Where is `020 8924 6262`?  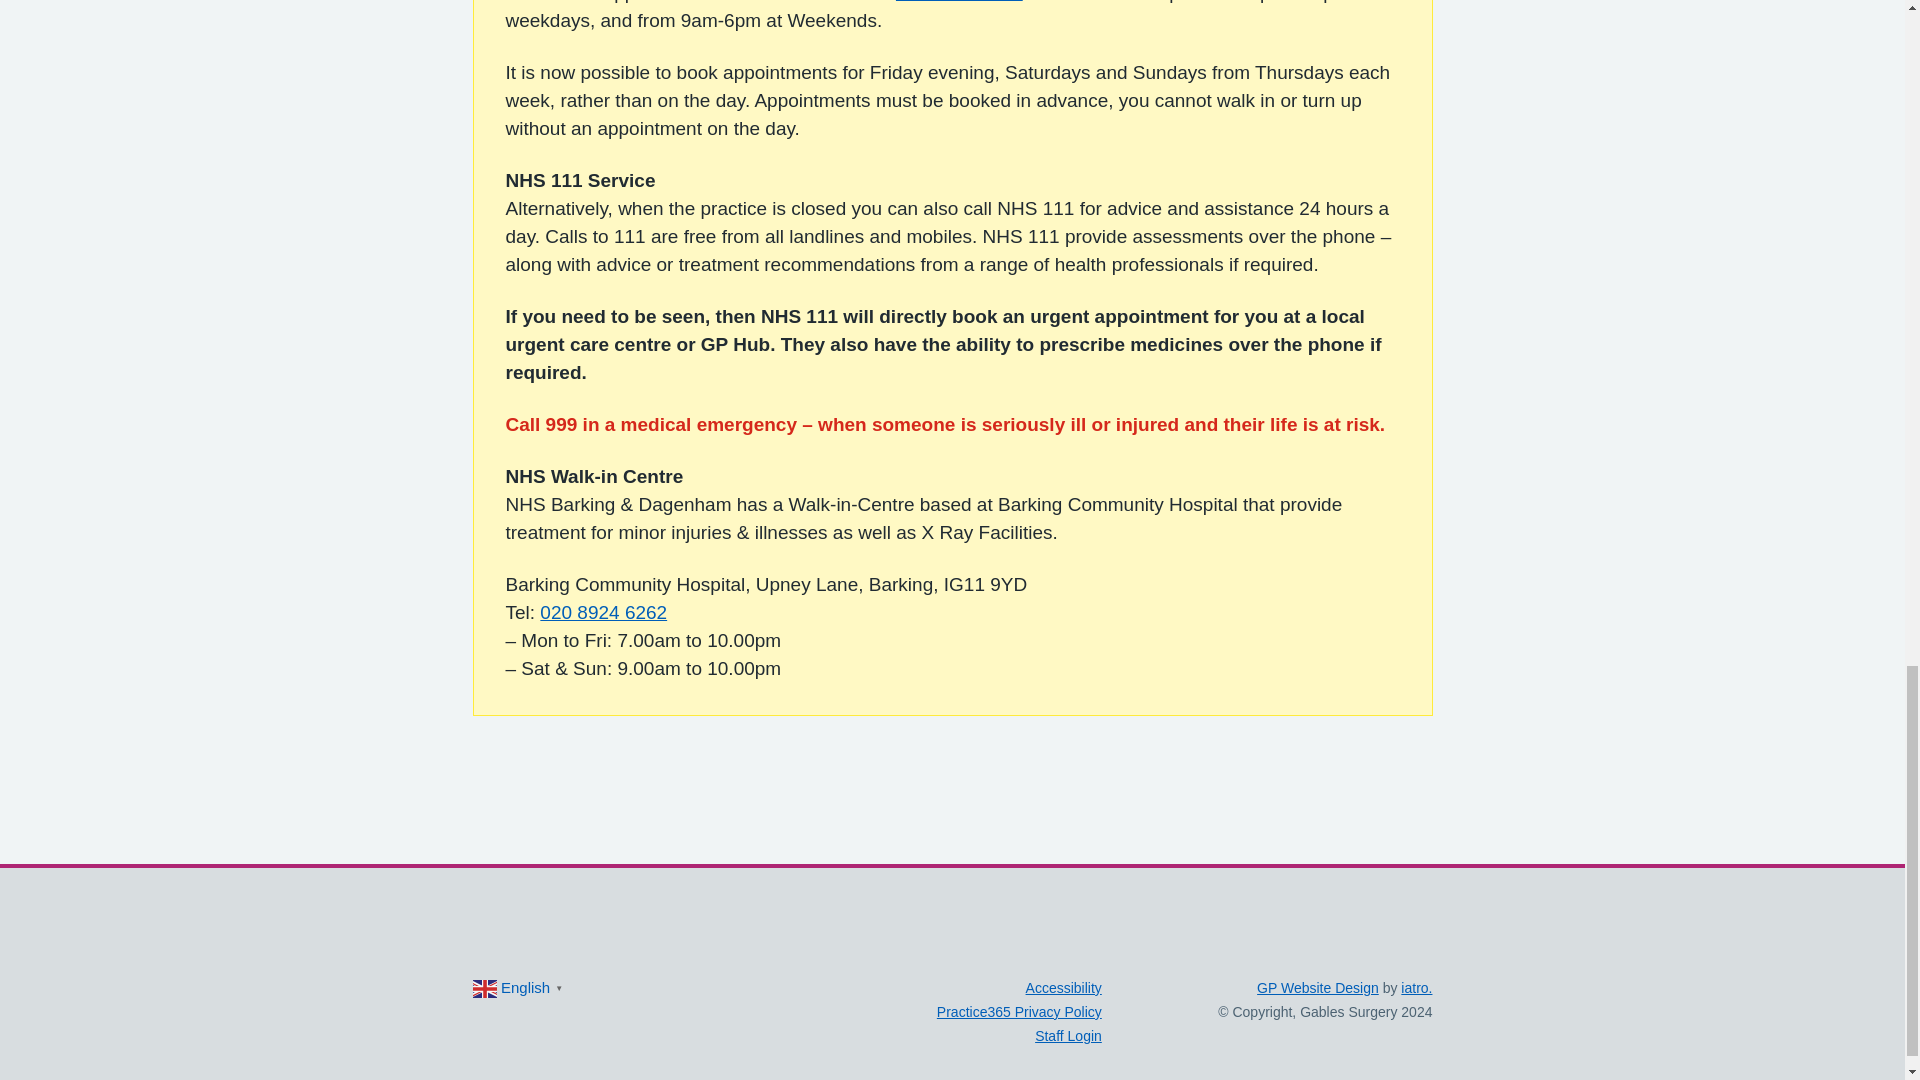
020 8924 6262 is located at coordinates (602, 612).